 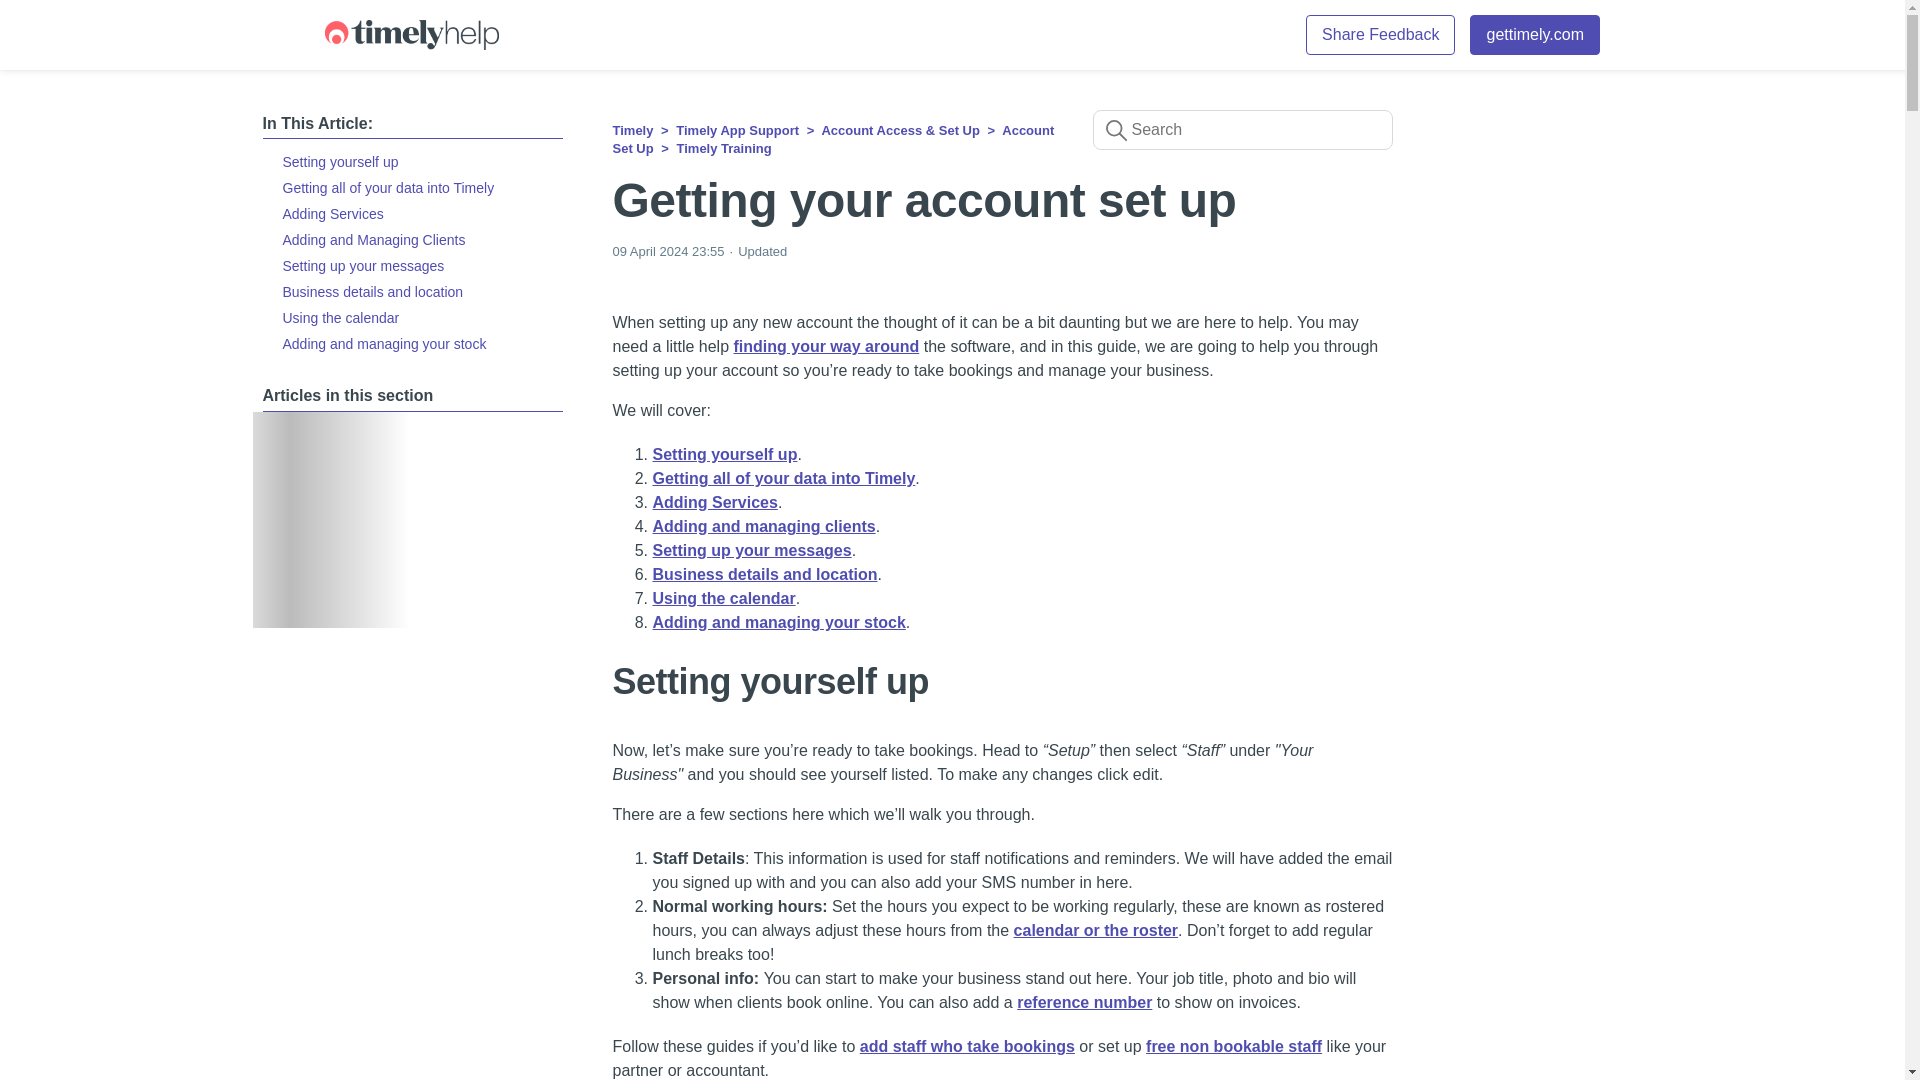 What do you see at coordinates (412, 291) in the screenshot?
I see `Business details and location` at bounding box center [412, 291].